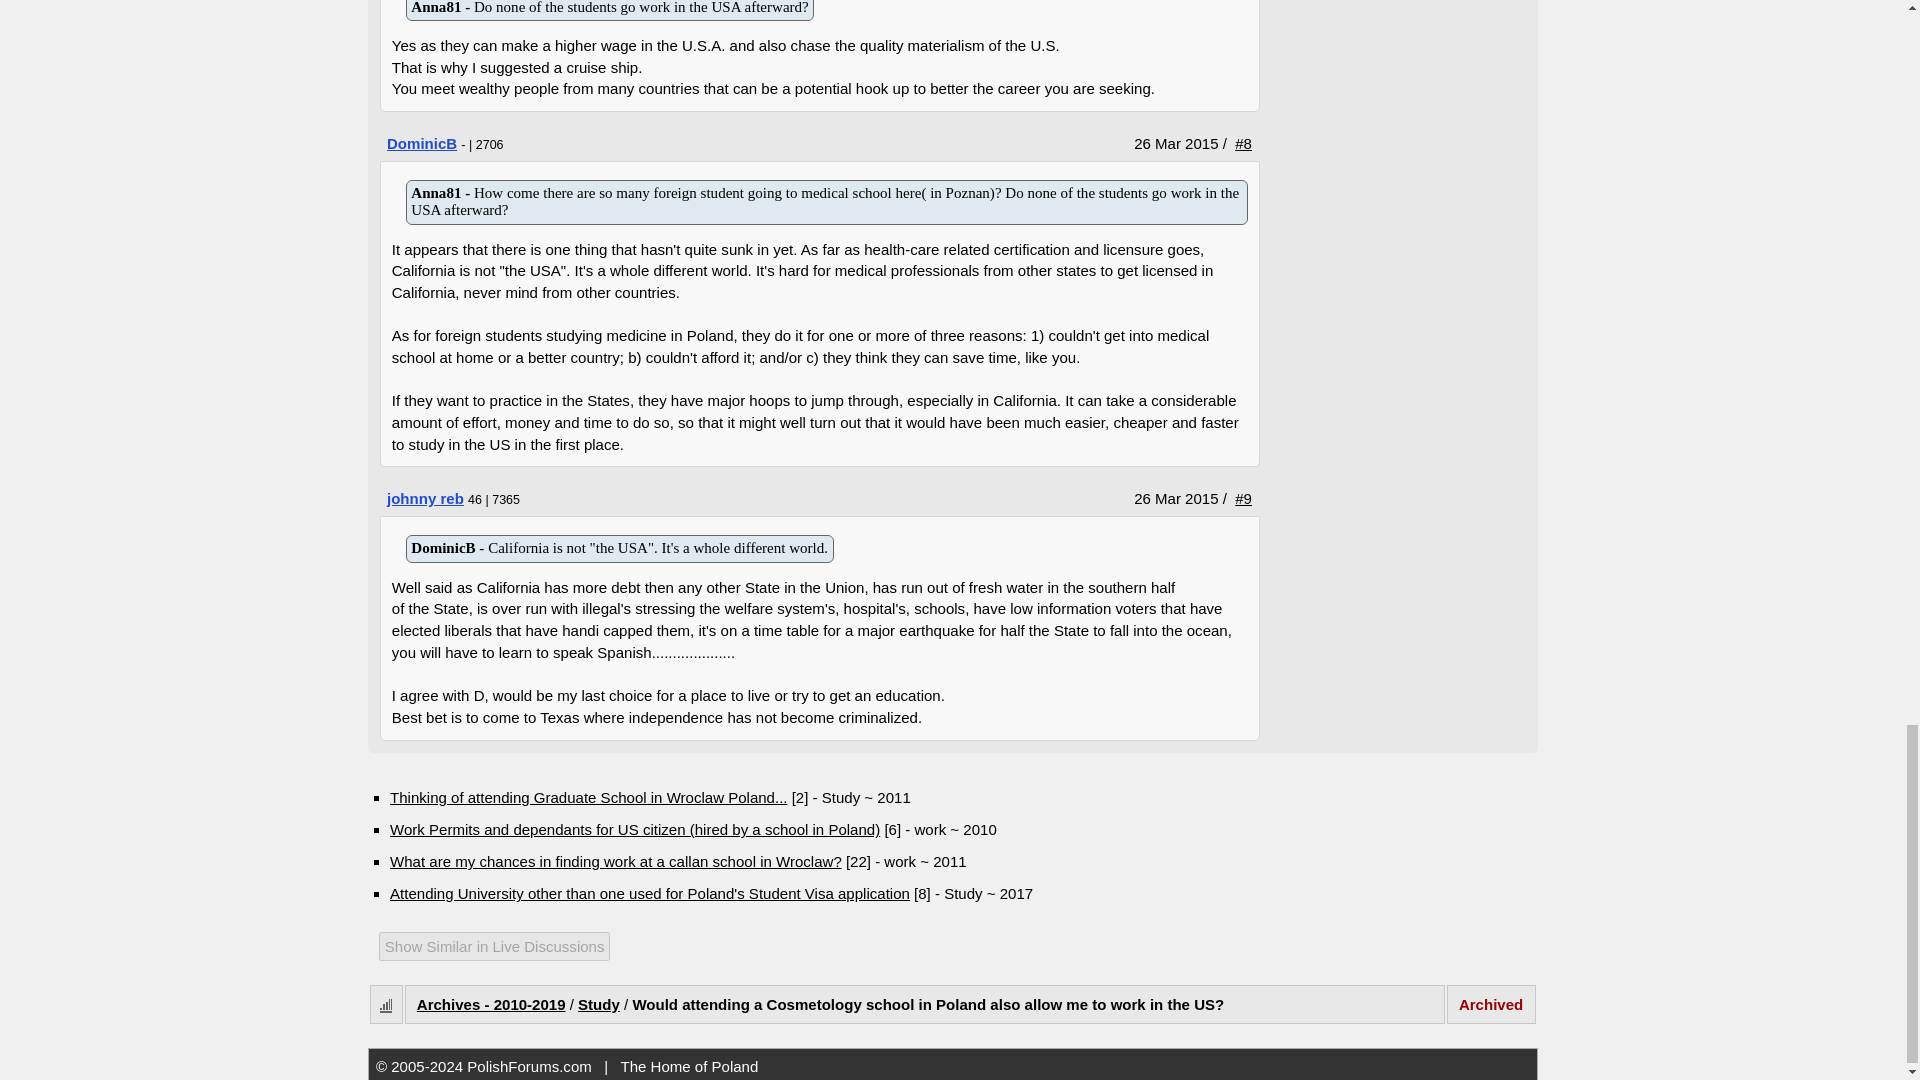 This screenshot has width=1920, height=1080. I want to click on johnny reb, so click(426, 498).